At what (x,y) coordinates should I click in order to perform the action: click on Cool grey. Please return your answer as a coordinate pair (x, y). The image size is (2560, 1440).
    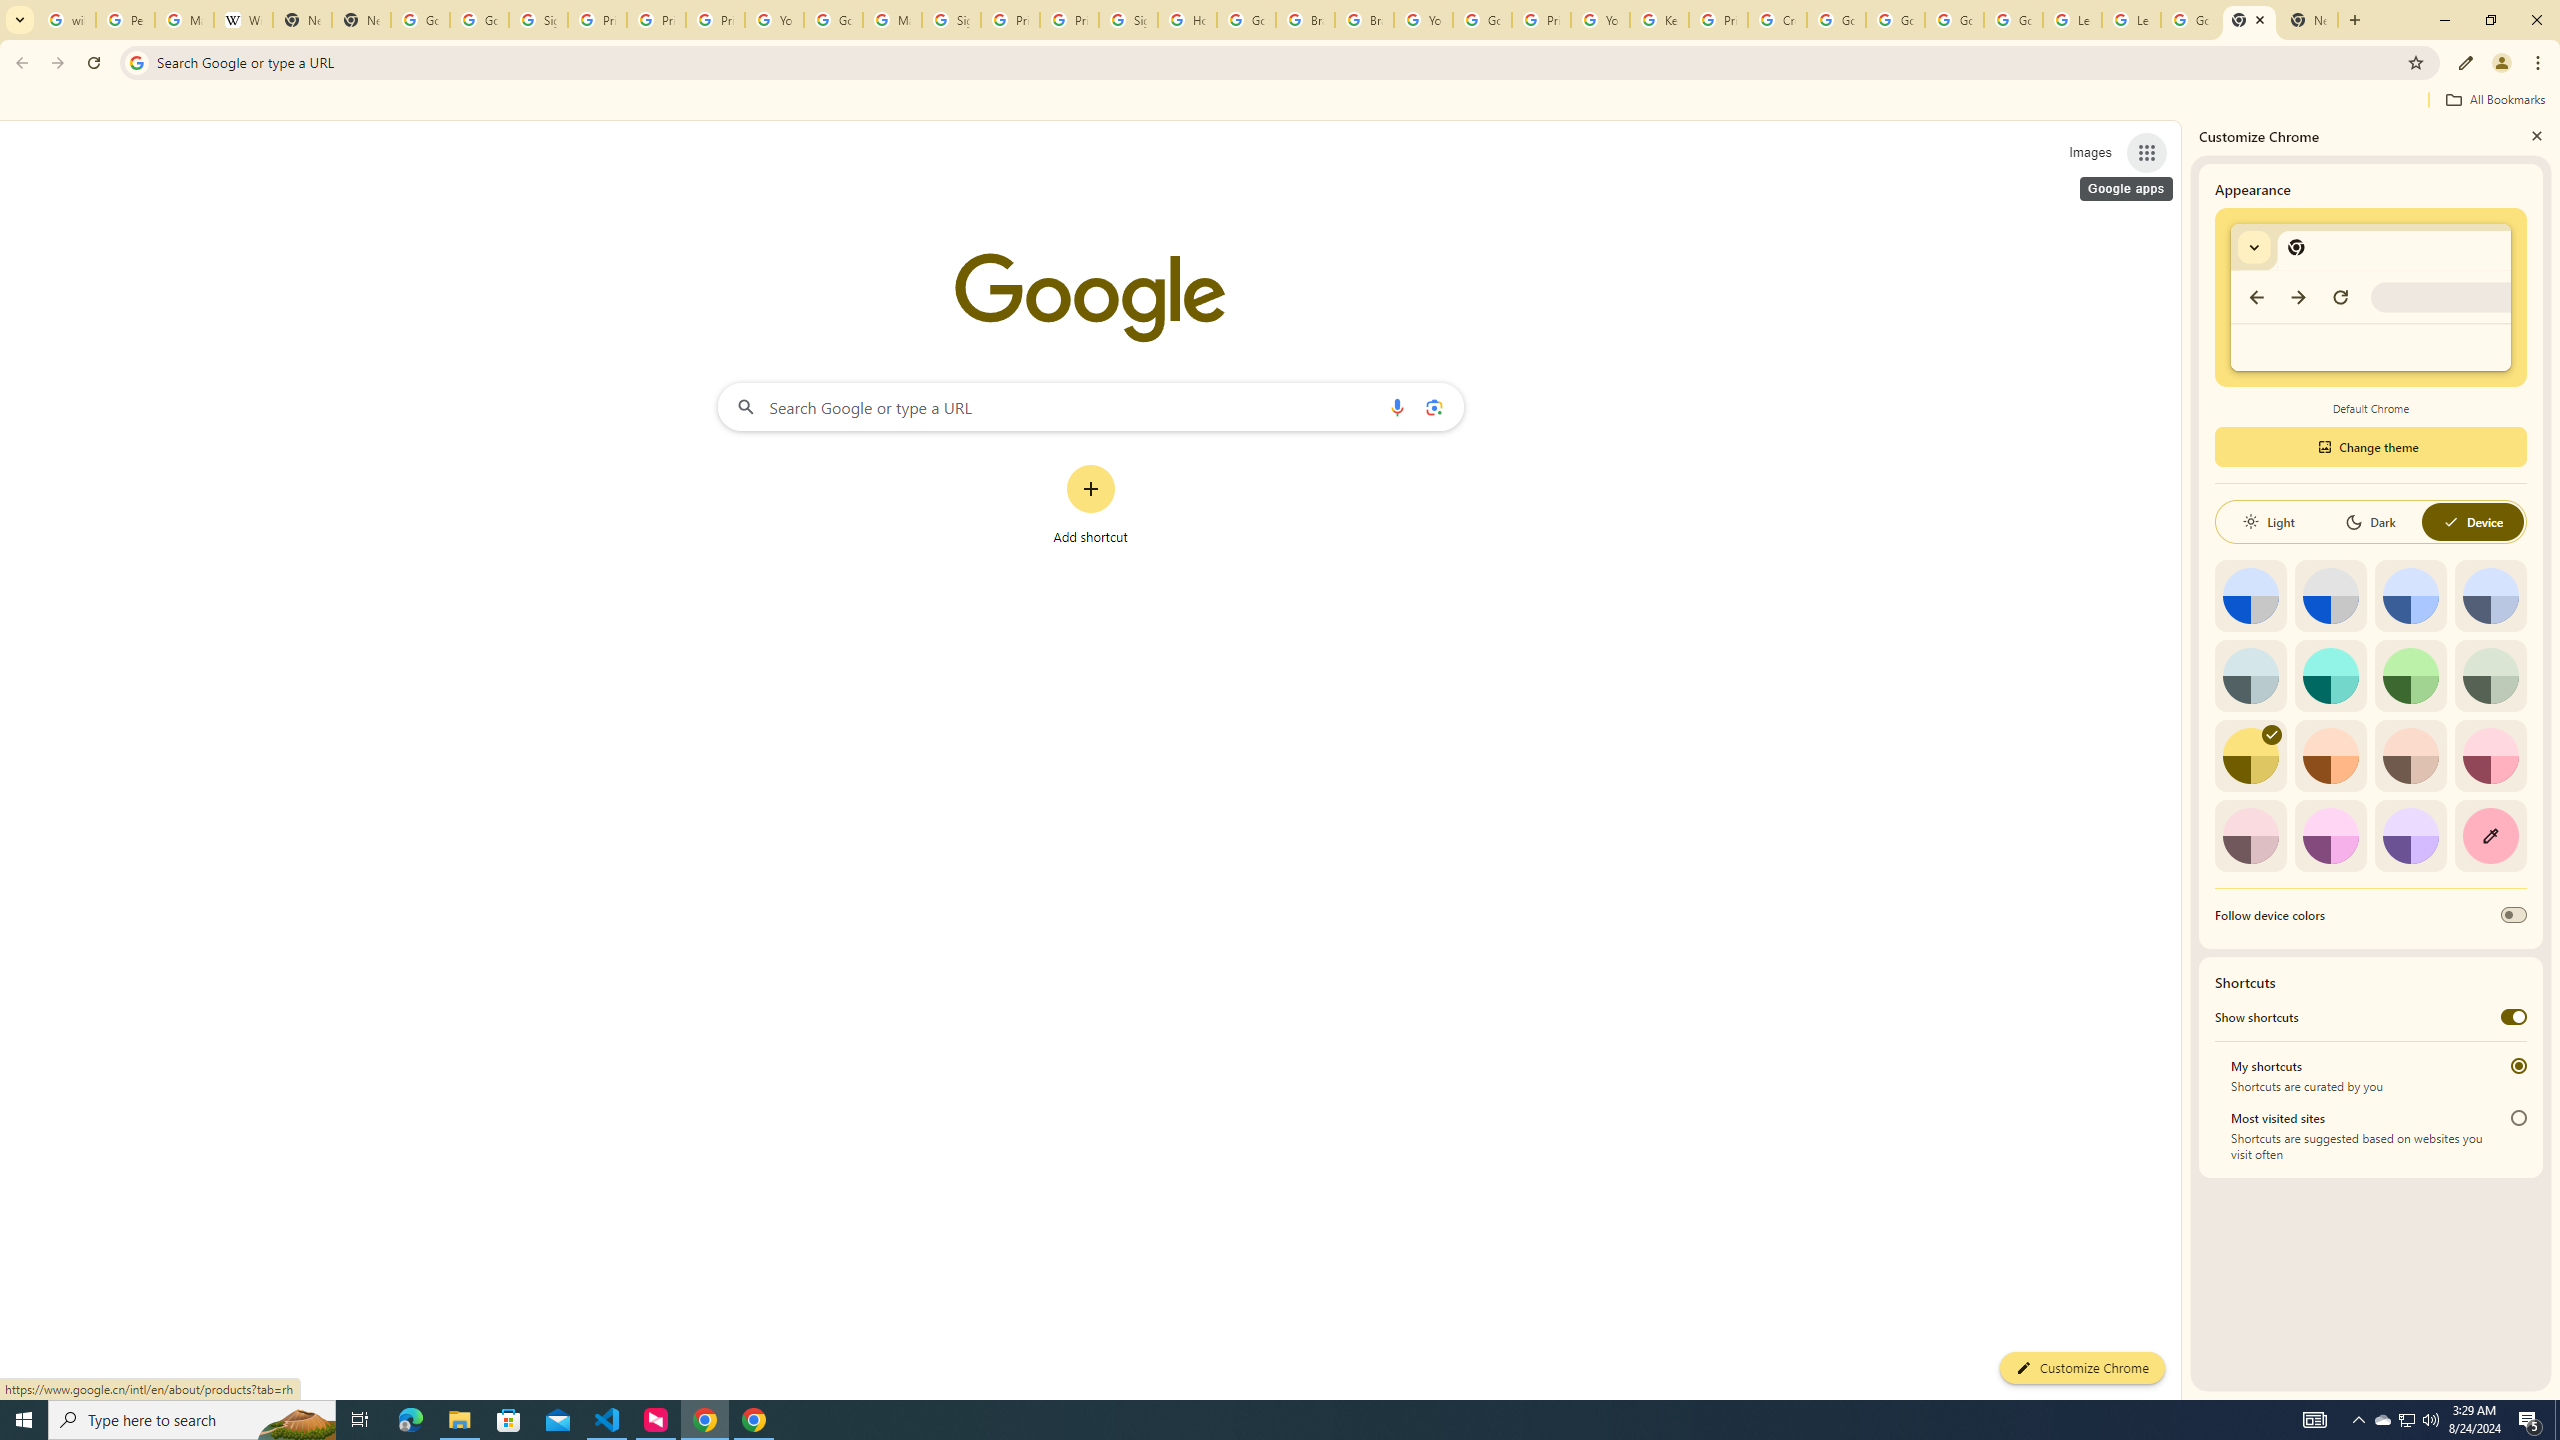
    Looking at the image, I should click on (2490, 596).